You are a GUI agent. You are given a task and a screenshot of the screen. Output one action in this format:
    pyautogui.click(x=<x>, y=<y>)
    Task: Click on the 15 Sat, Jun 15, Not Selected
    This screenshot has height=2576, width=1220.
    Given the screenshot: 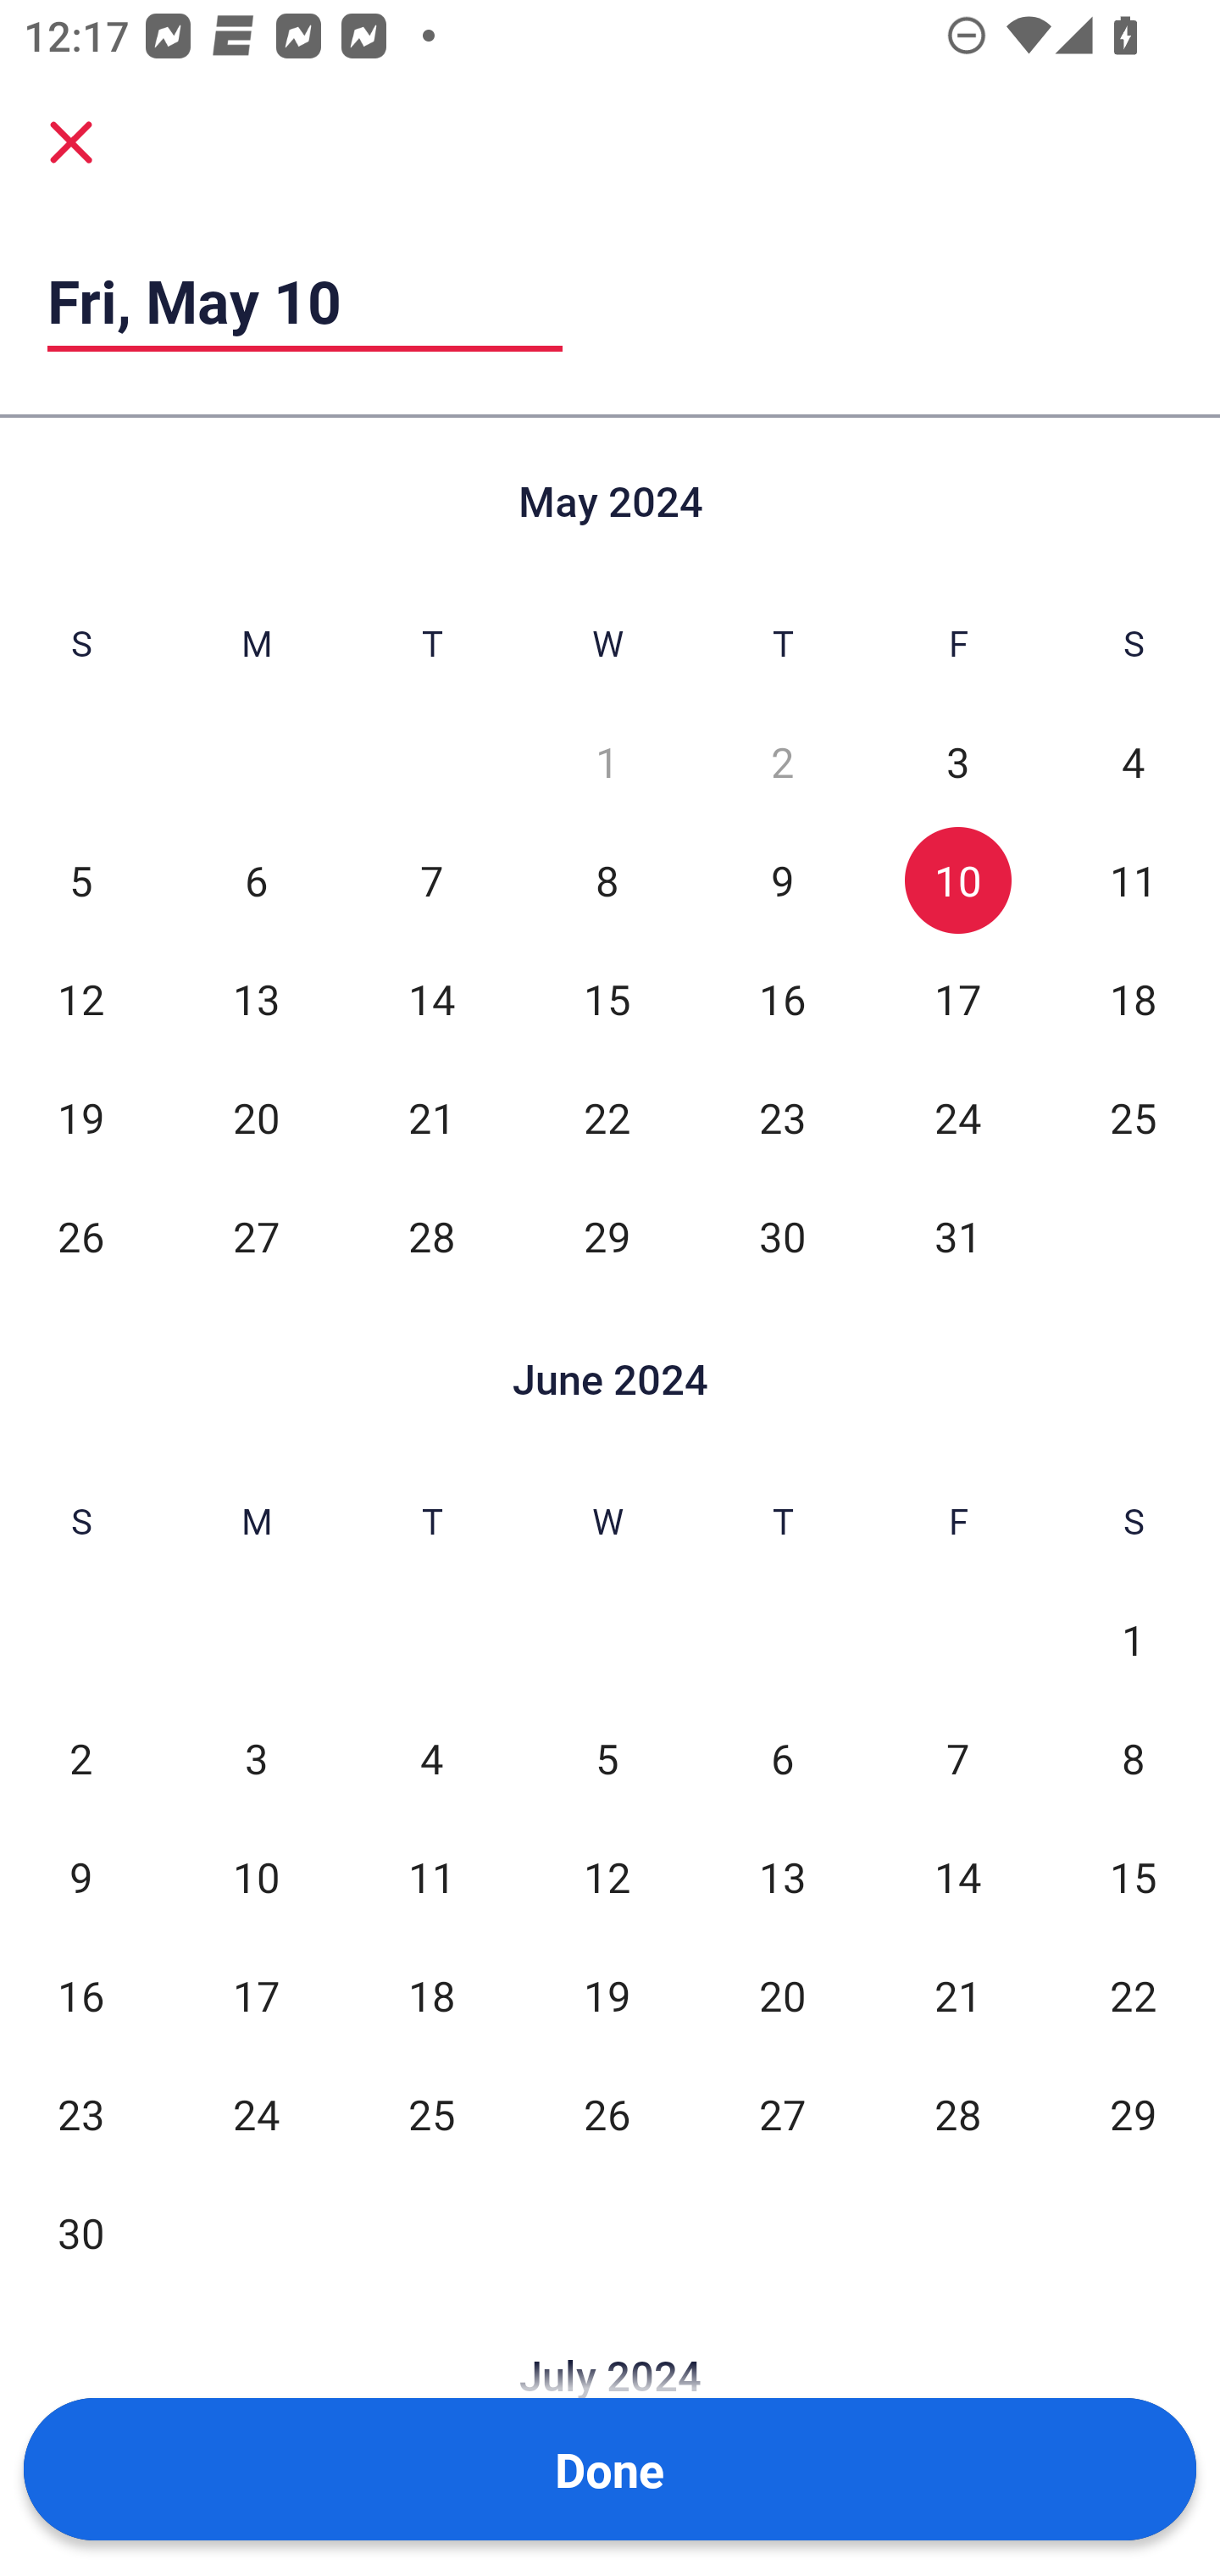 What is the action you would take?
    pyautogui.click(x=1134, y=1878)
    